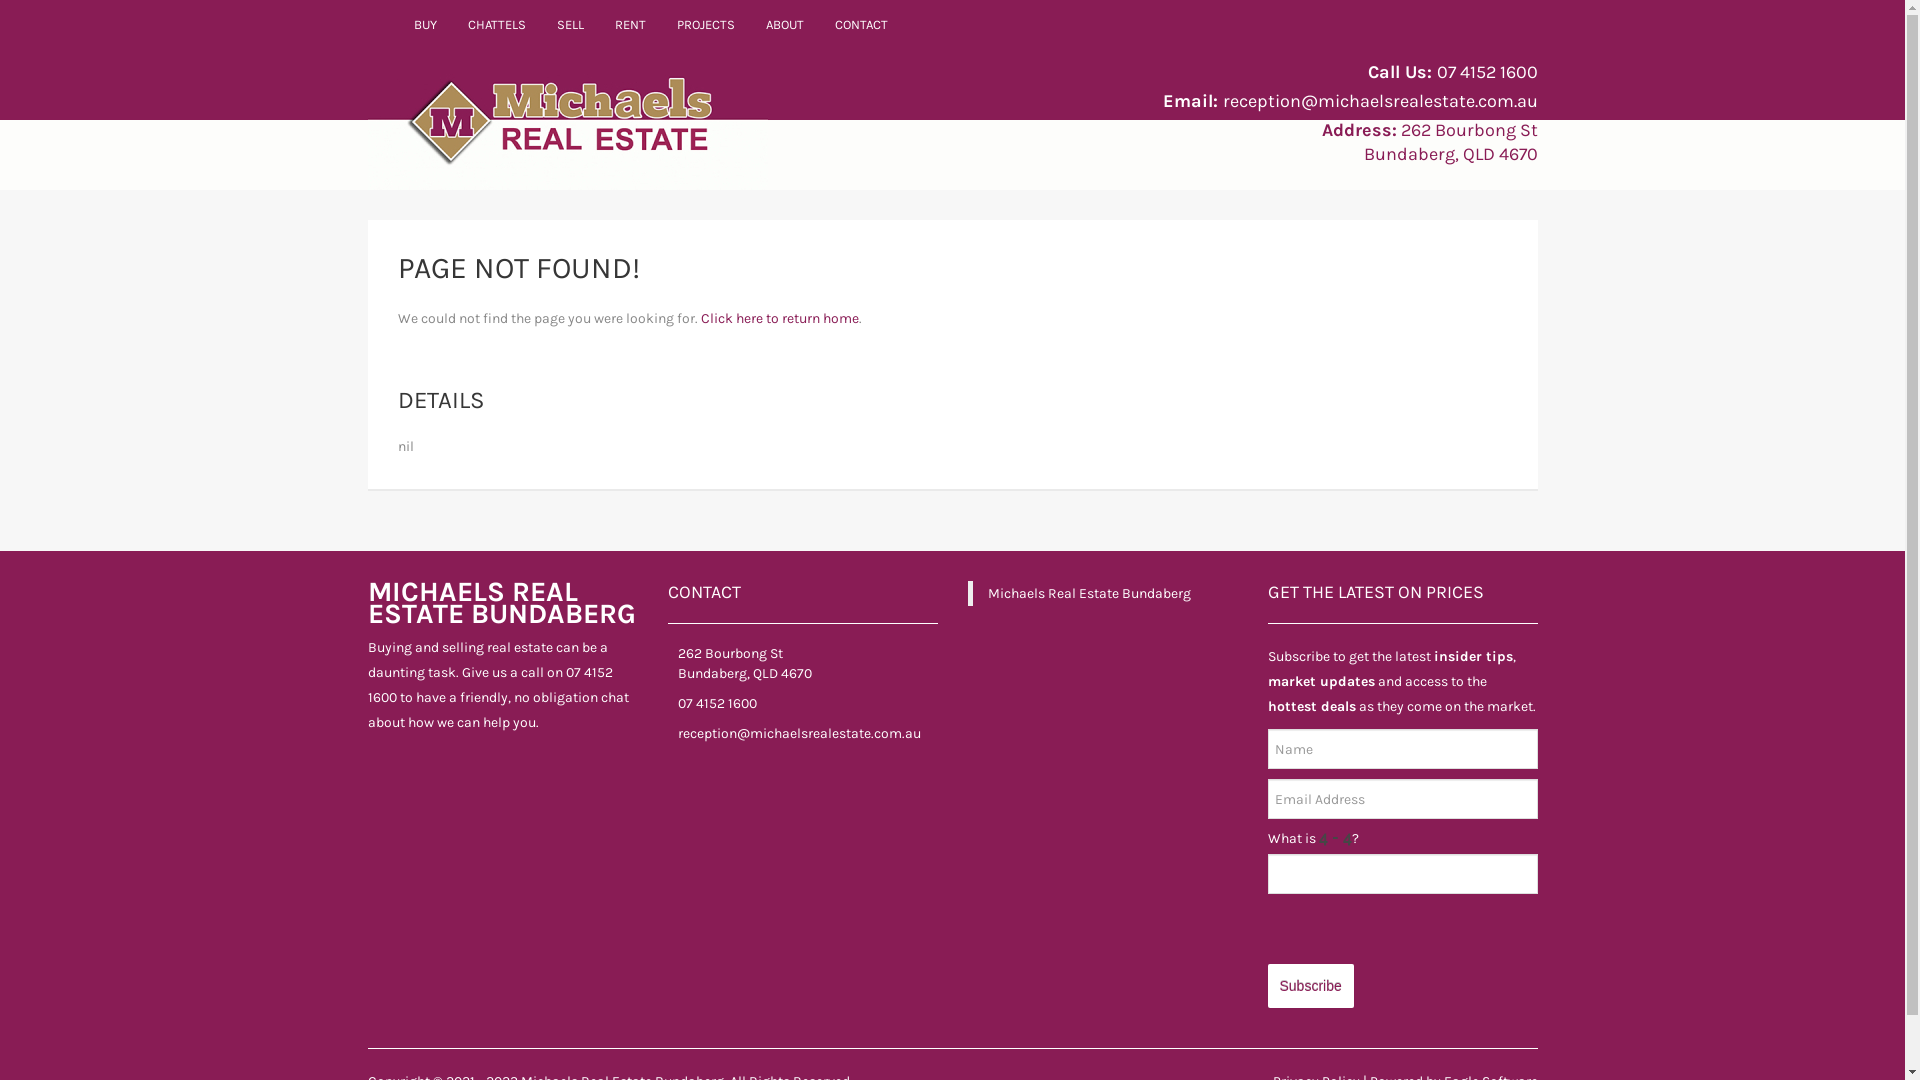  Describe the element at coordinates (631, 25) in the screenshot. I see `RENT` at that location.